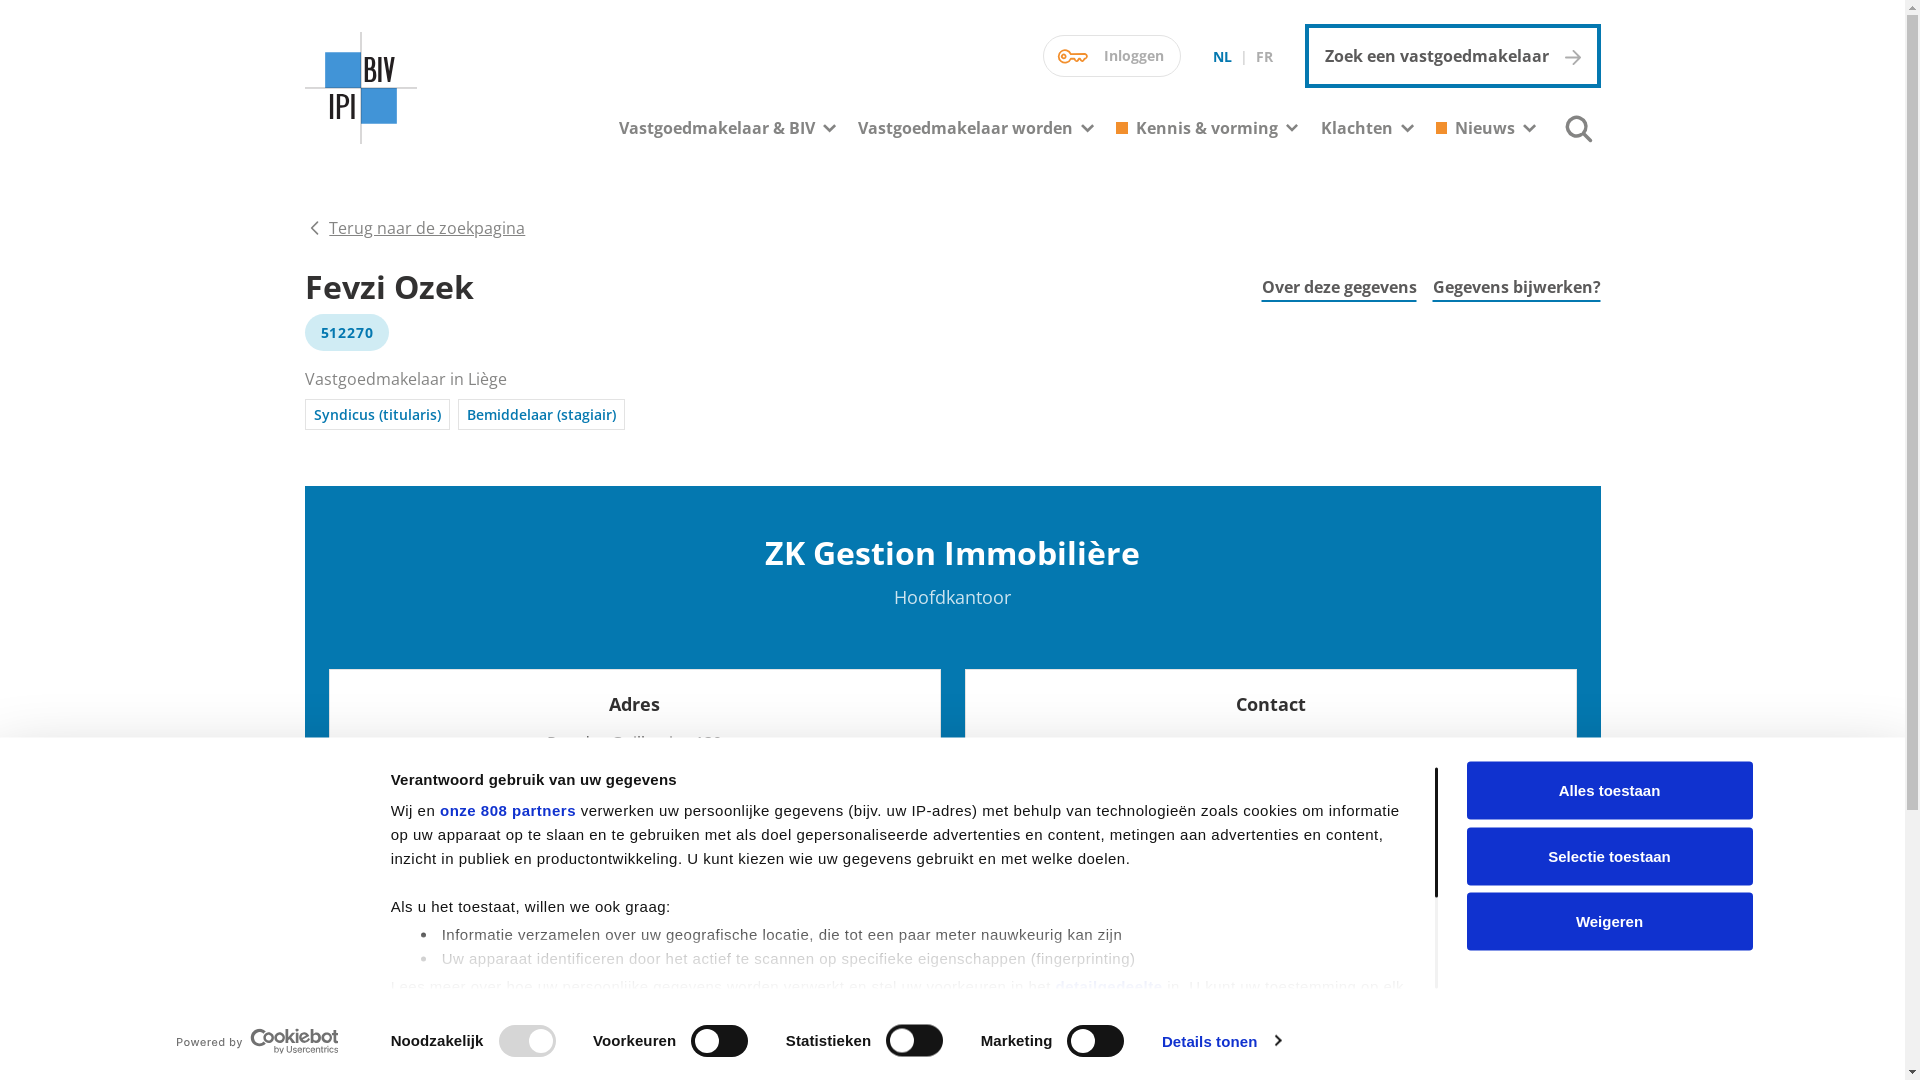  Describe the element at coordinates (1609, 791) in the screenshot. I see `Alles toestaan` at that location.